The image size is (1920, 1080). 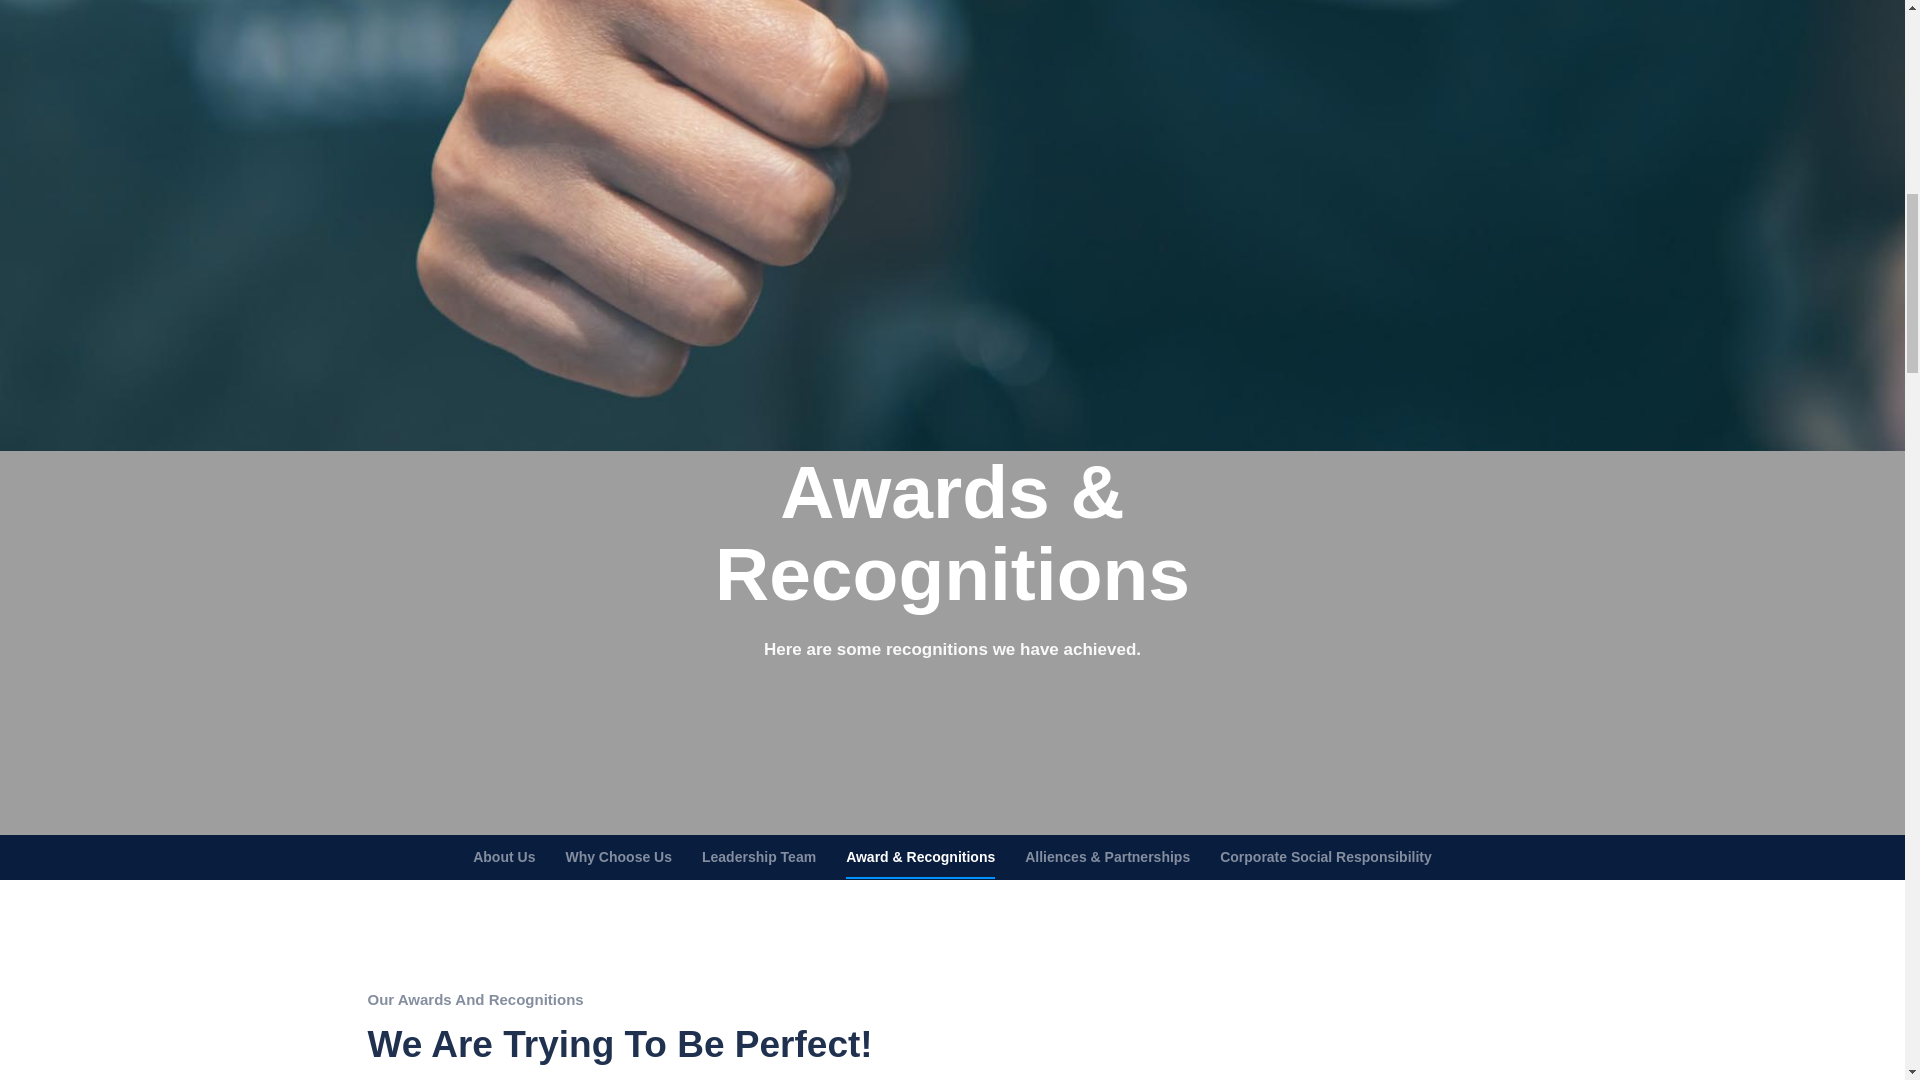 What do you see at coordinates (759, 856) in the screenshot?
I see `Leadership Team` at bounding box center [759, 856].